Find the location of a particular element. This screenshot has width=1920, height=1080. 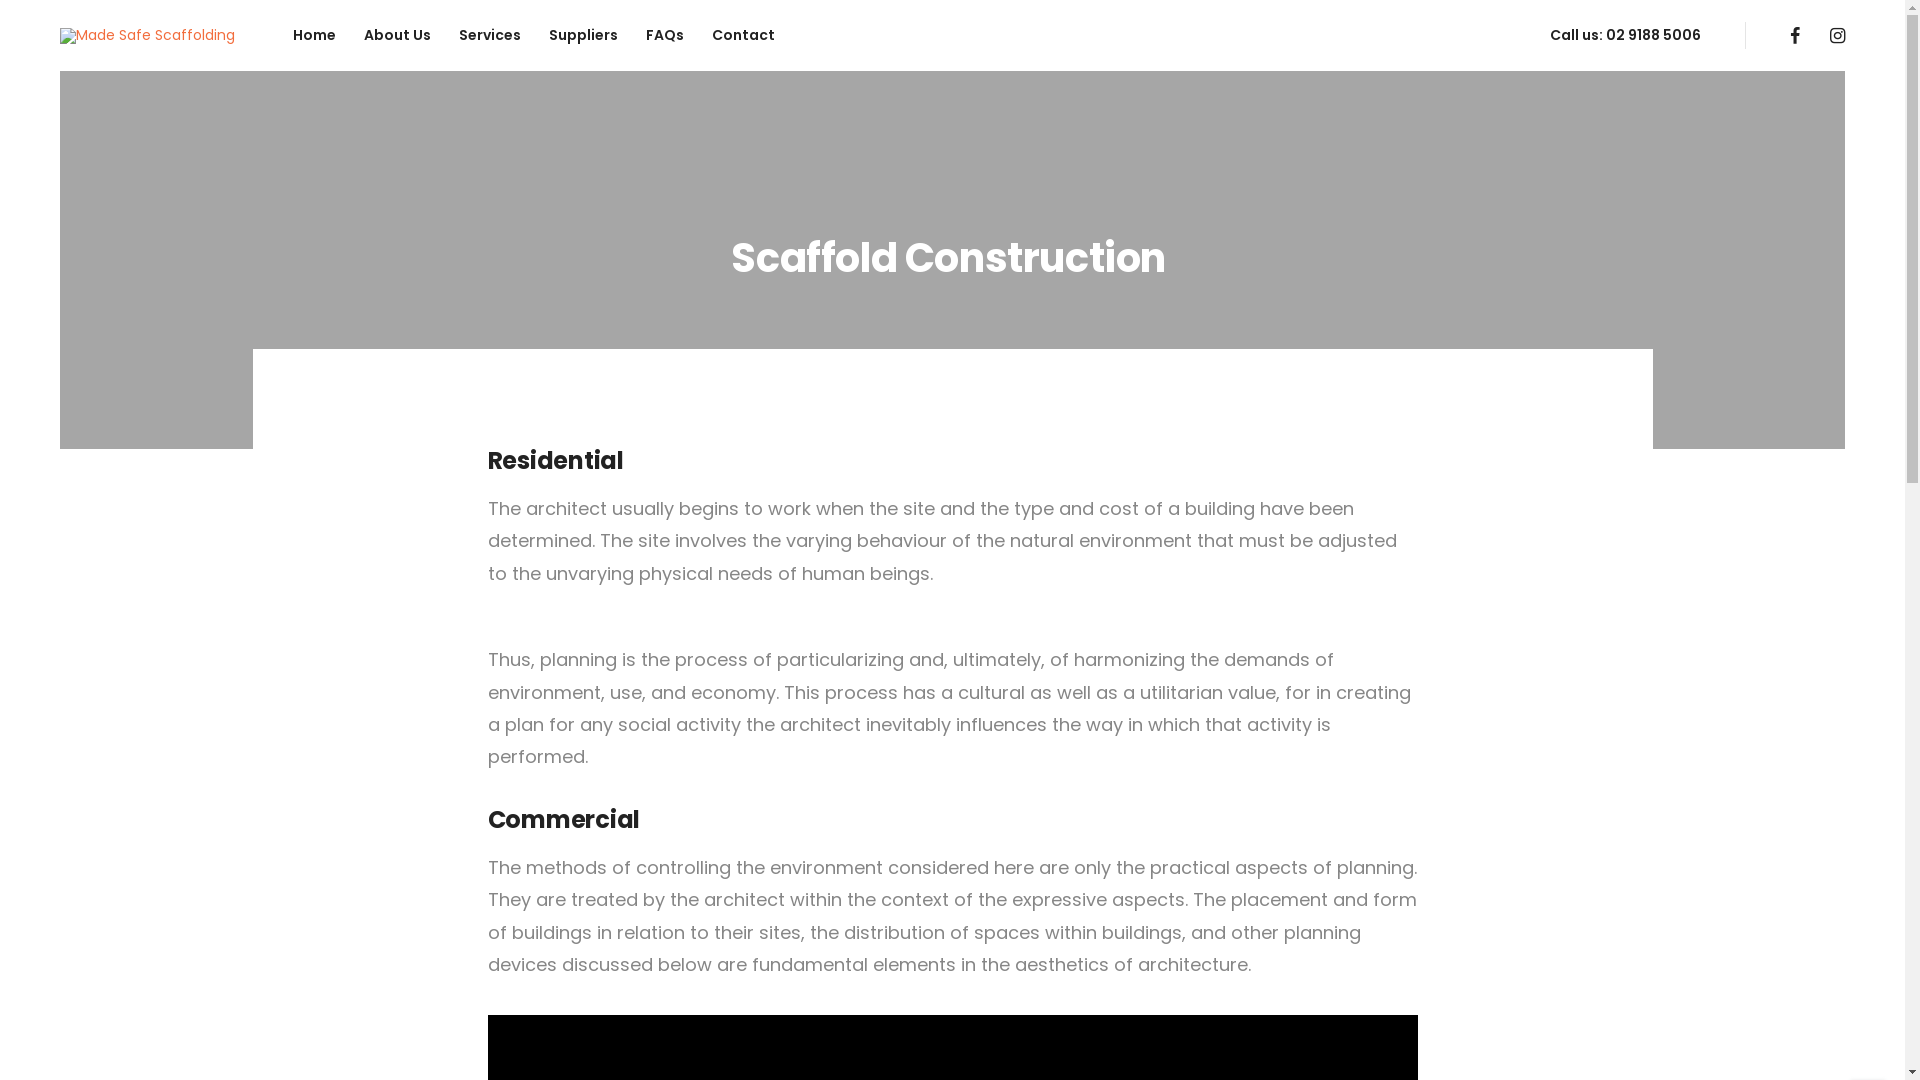

Instagram is located at coordinates (1838, 36).